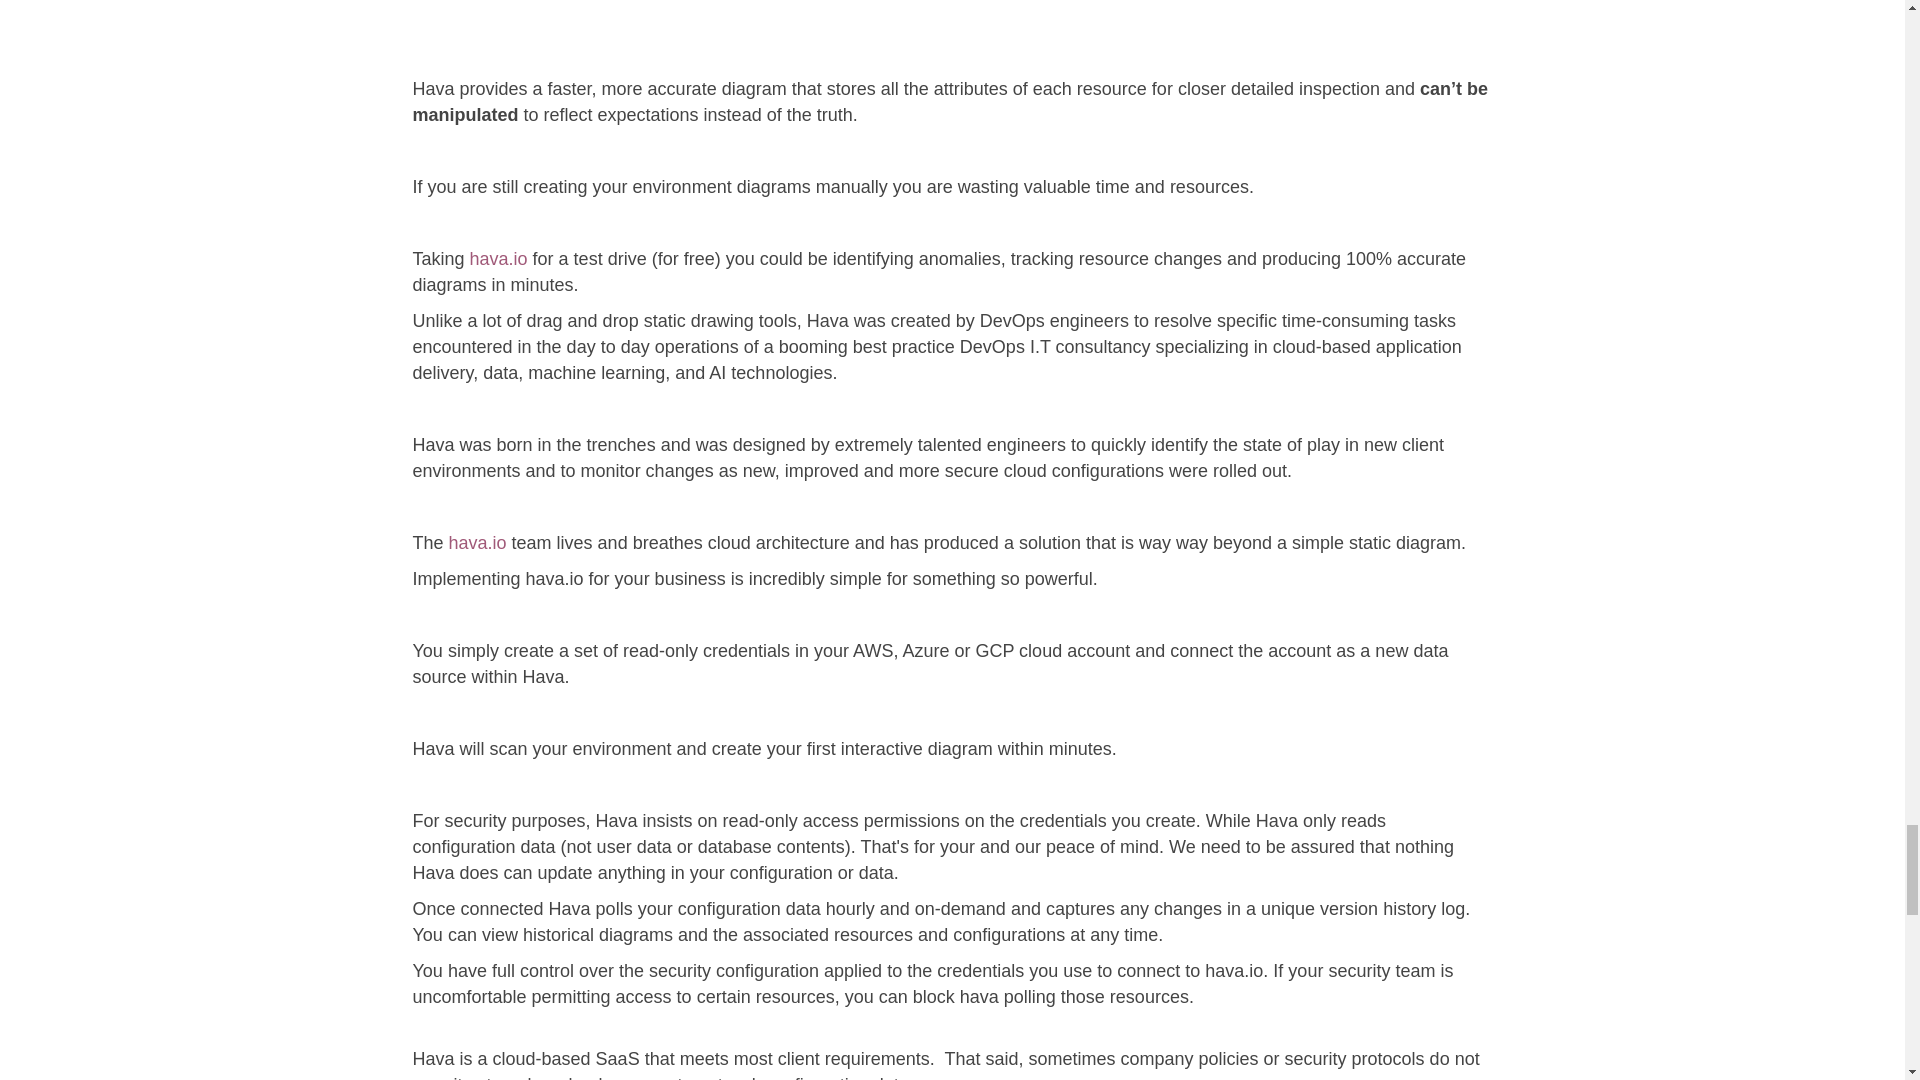 The width and height of the screenshot is (1920, 1080). Describe the element at coordinates (499, 258) in the screenshot. I see `hava.io` at that location.